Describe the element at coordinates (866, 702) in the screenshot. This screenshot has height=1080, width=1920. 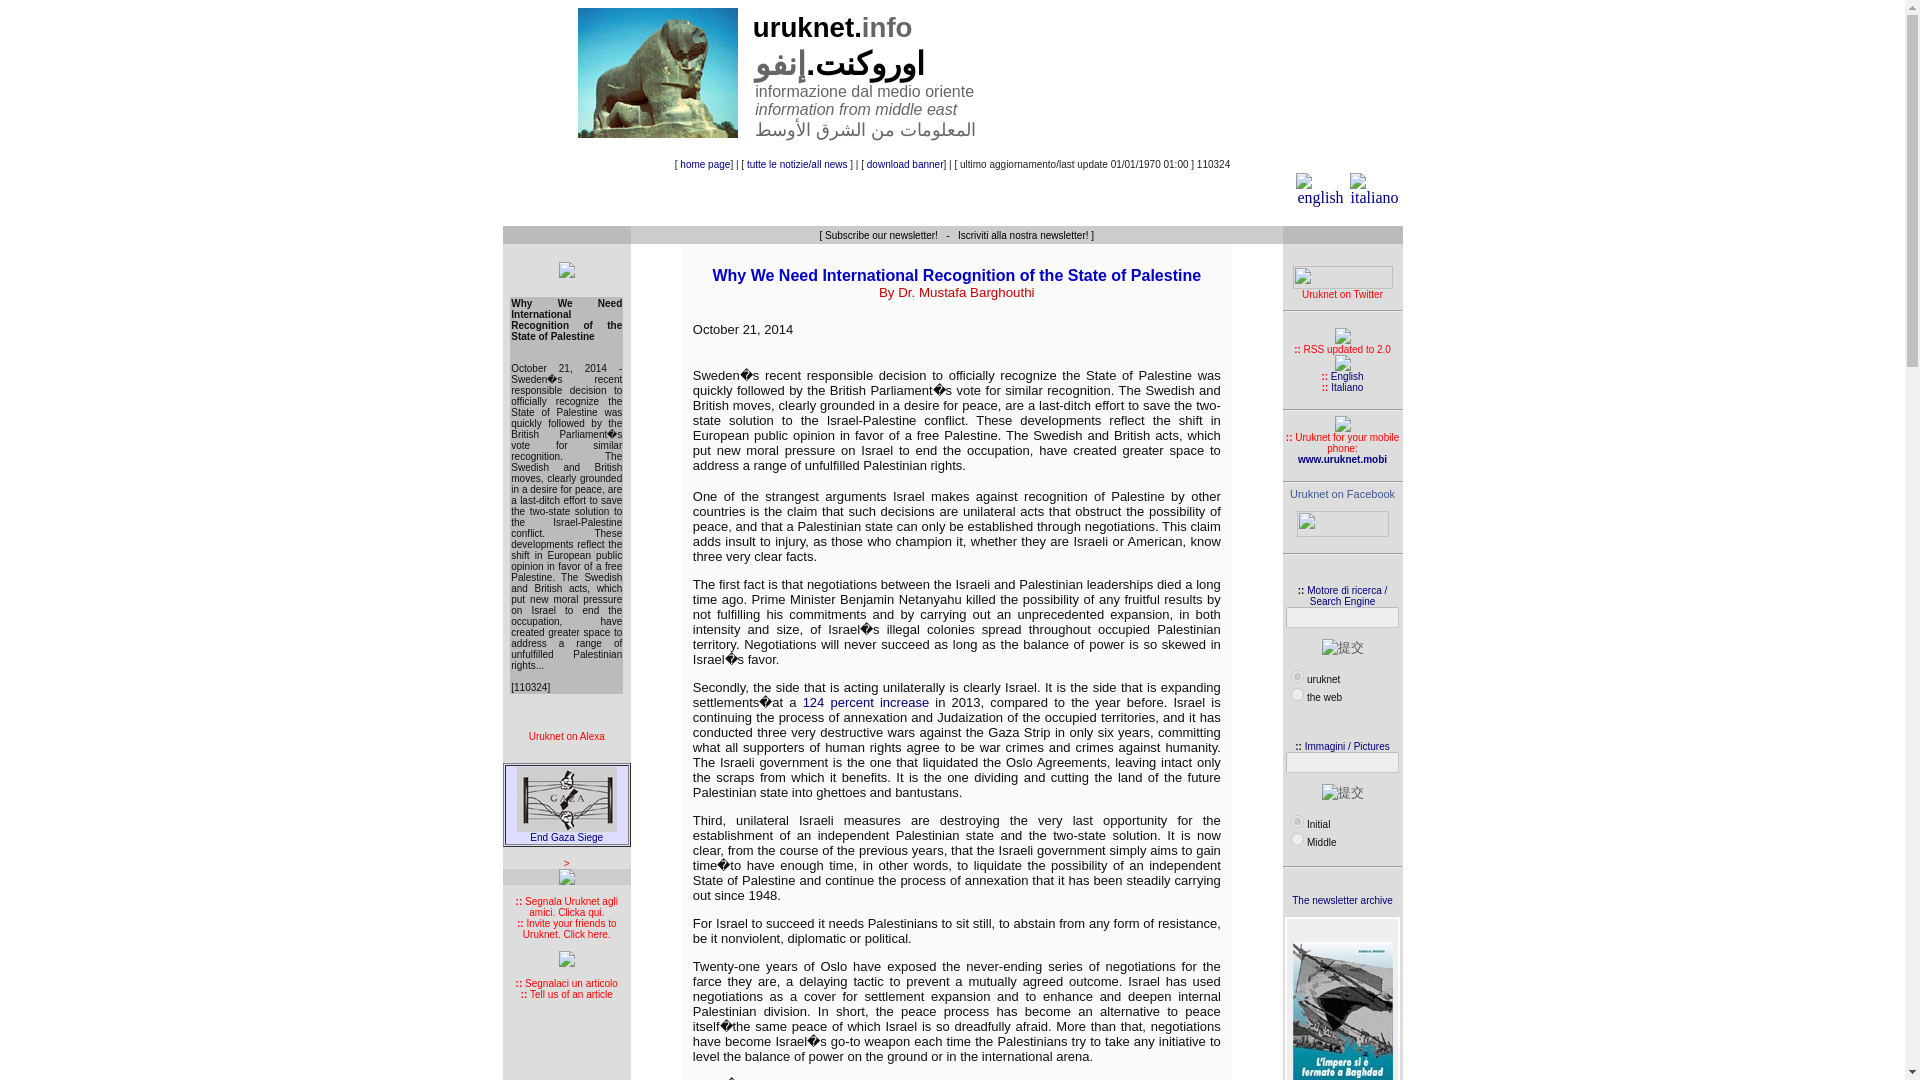
I see `124 percent increase` at that location.